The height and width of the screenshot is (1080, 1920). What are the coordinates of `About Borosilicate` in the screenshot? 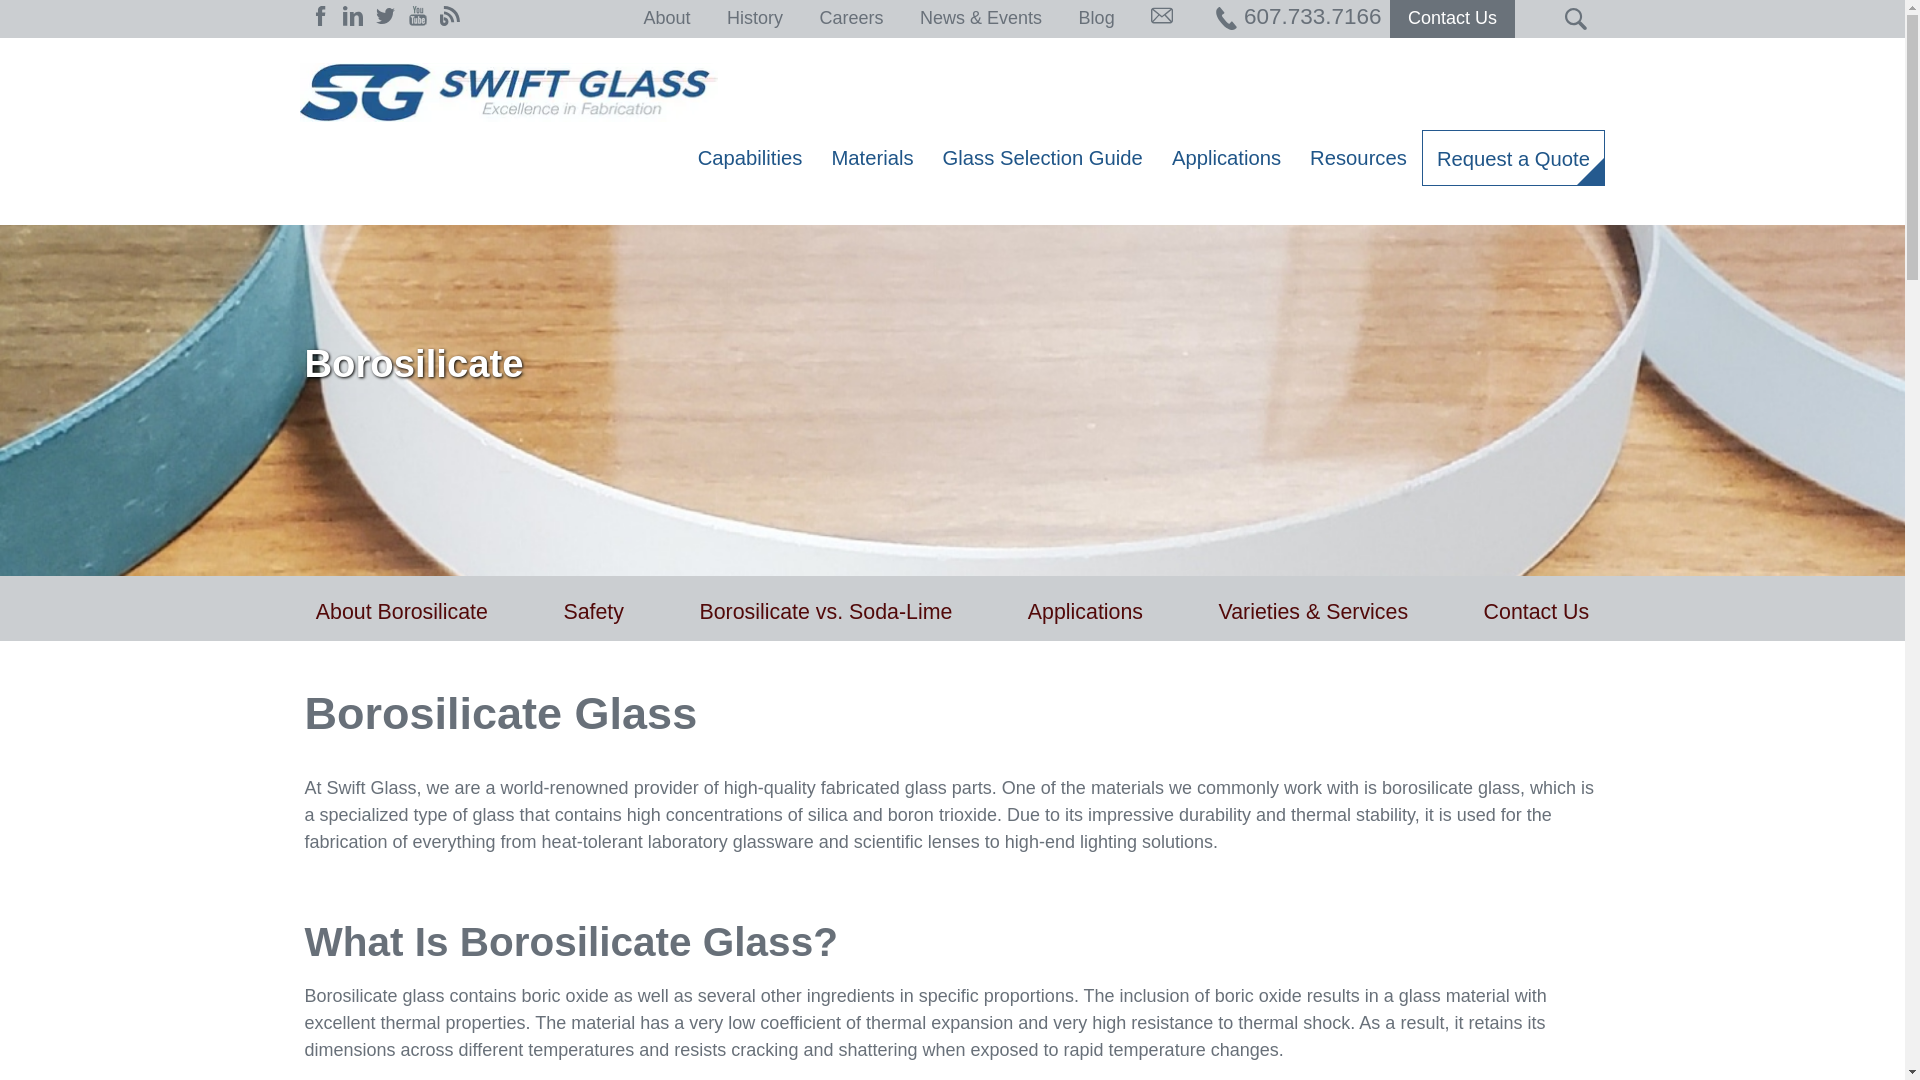 It's located at (402, 614).